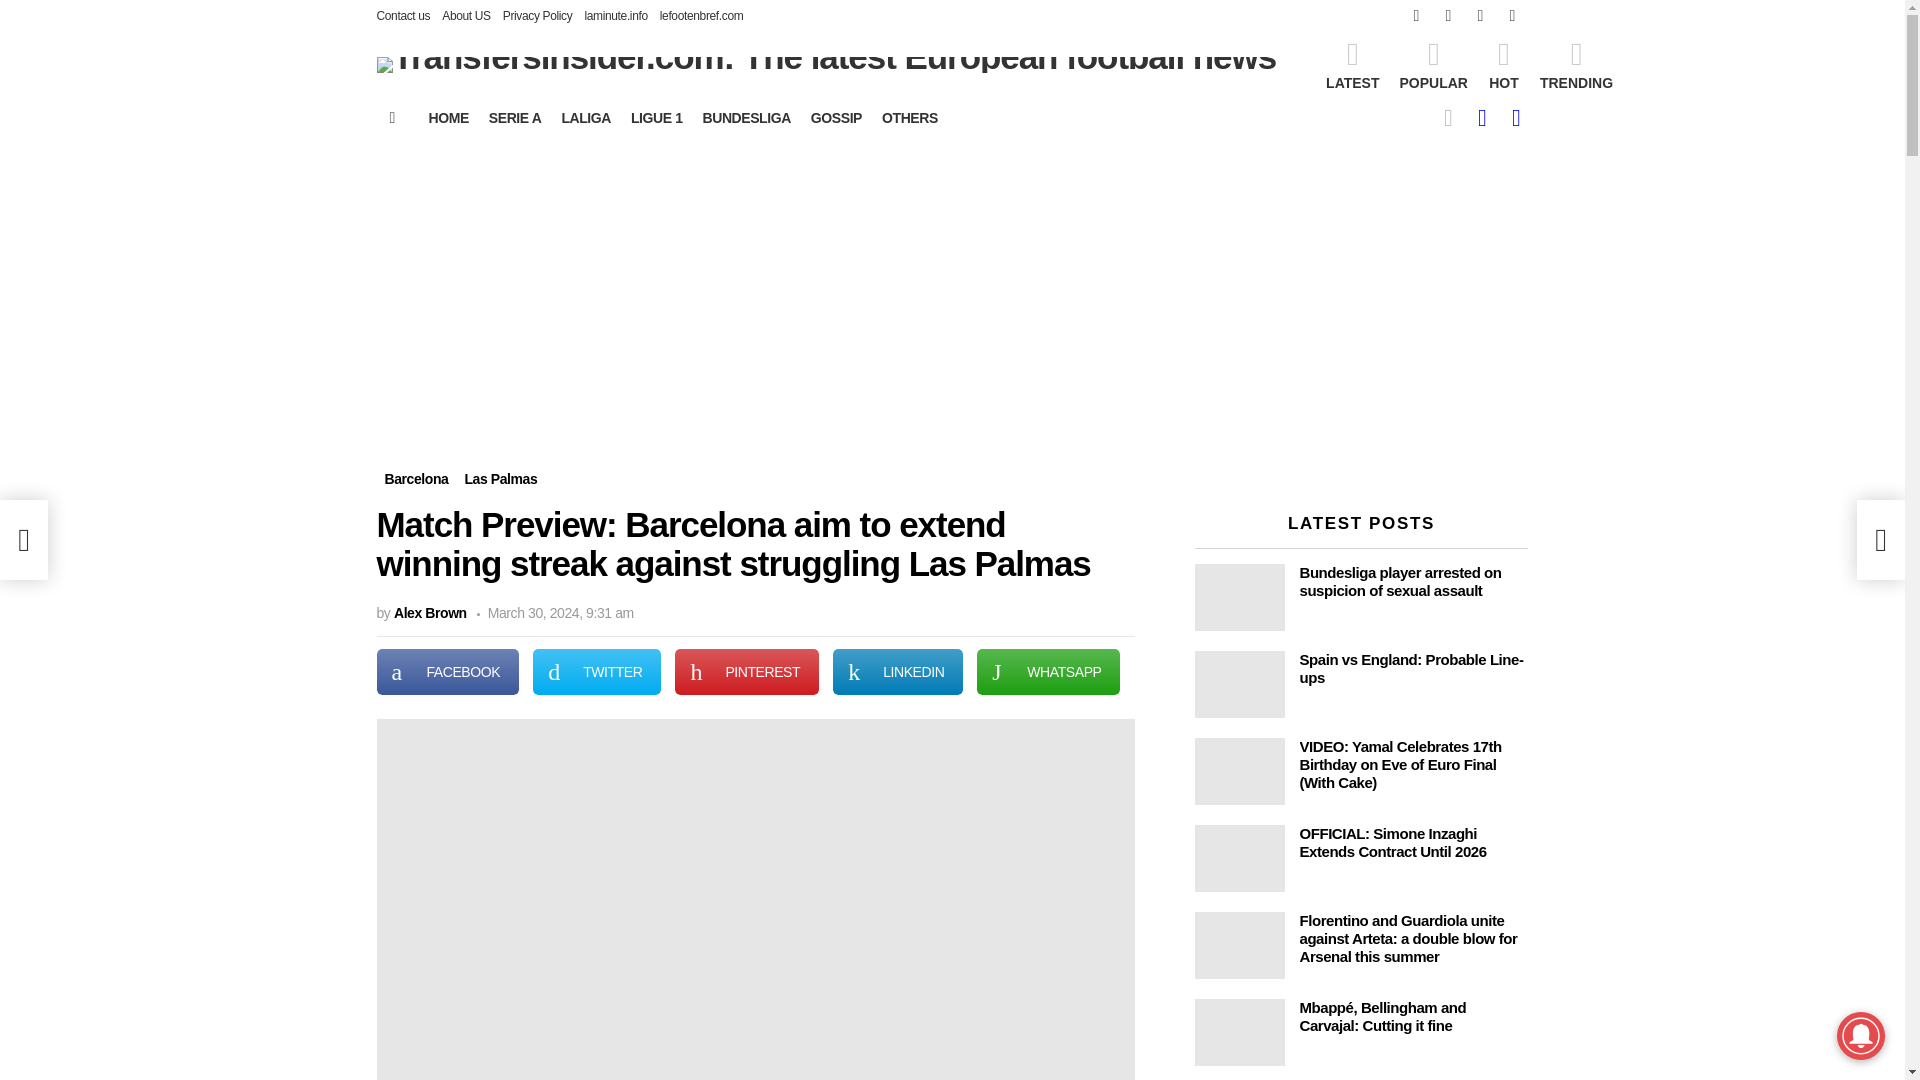  What do you see at coordinates (656, 117) in the screenshot?
I see `LIGUE 1` at bounding box center [656, 117].